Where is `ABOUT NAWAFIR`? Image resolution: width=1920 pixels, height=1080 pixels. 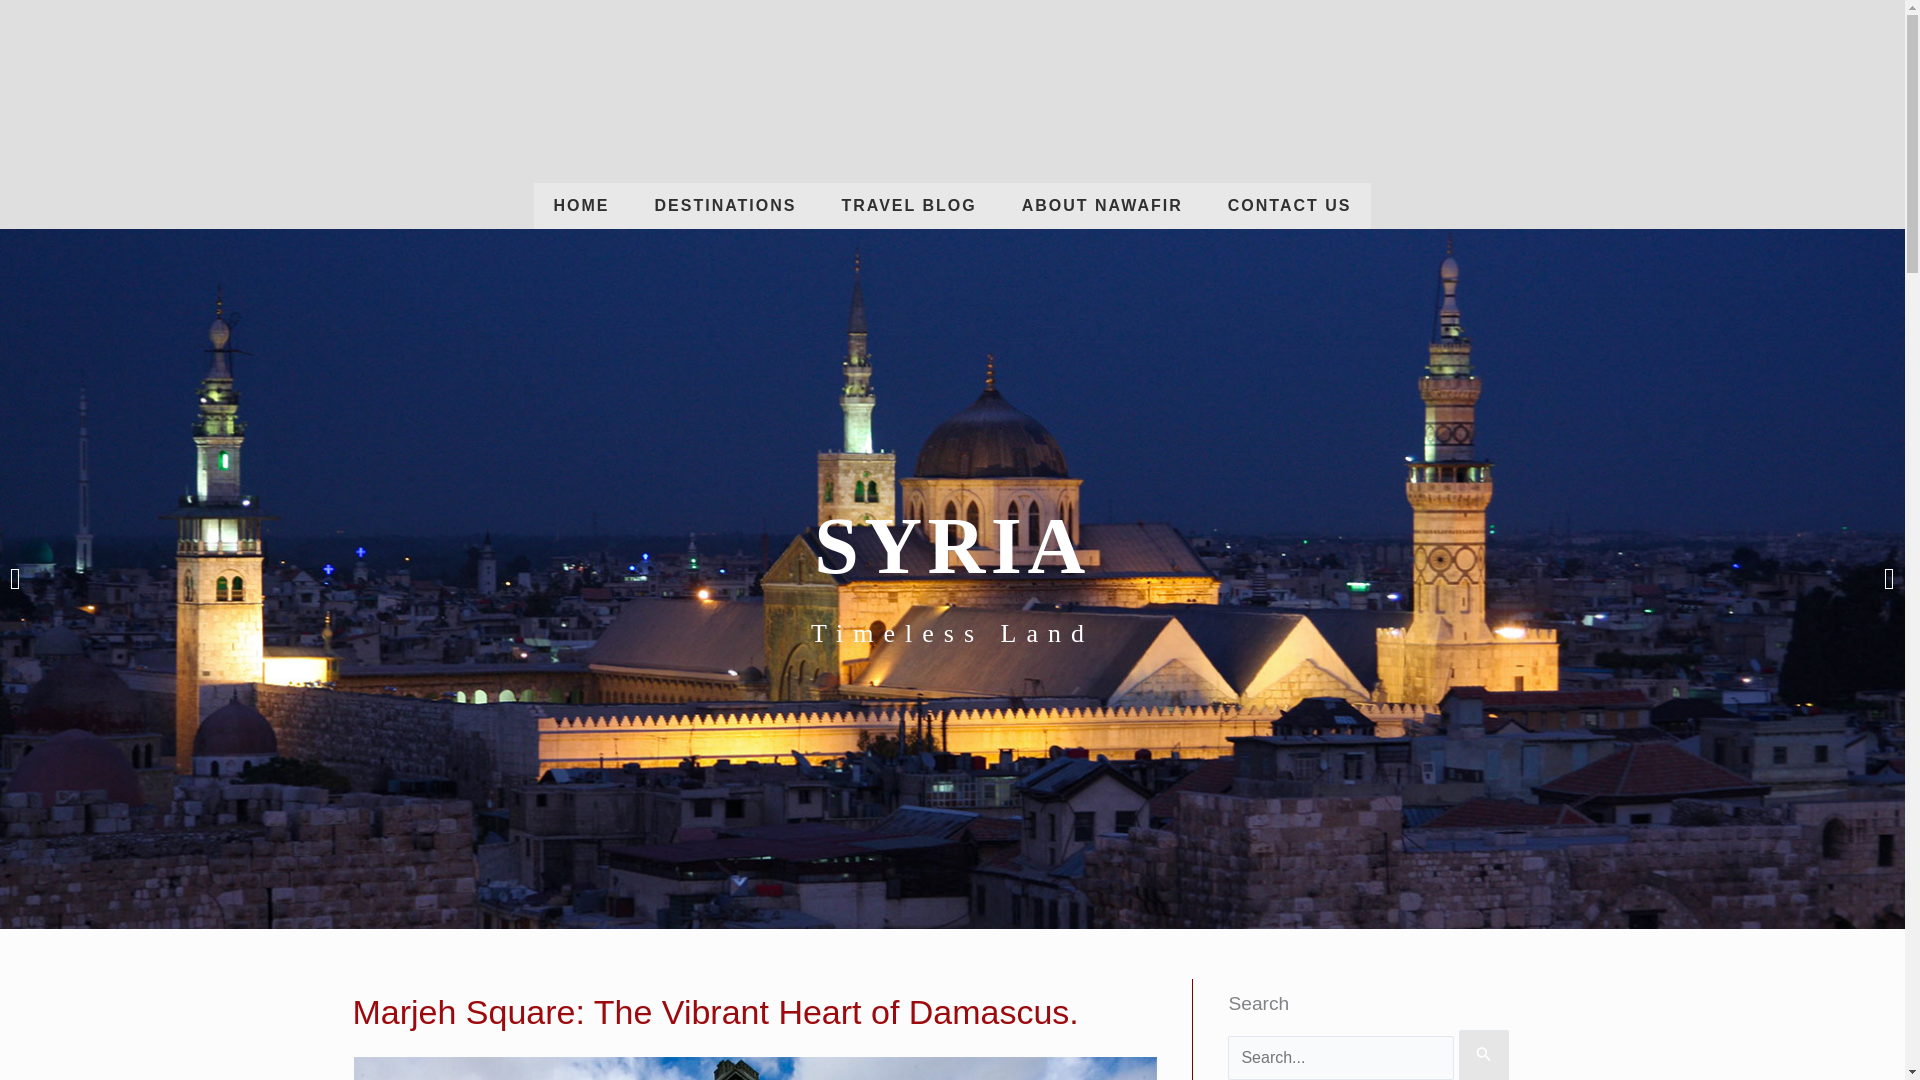
ABOUT NAWAFIR is located at coordinates (1102, 205).